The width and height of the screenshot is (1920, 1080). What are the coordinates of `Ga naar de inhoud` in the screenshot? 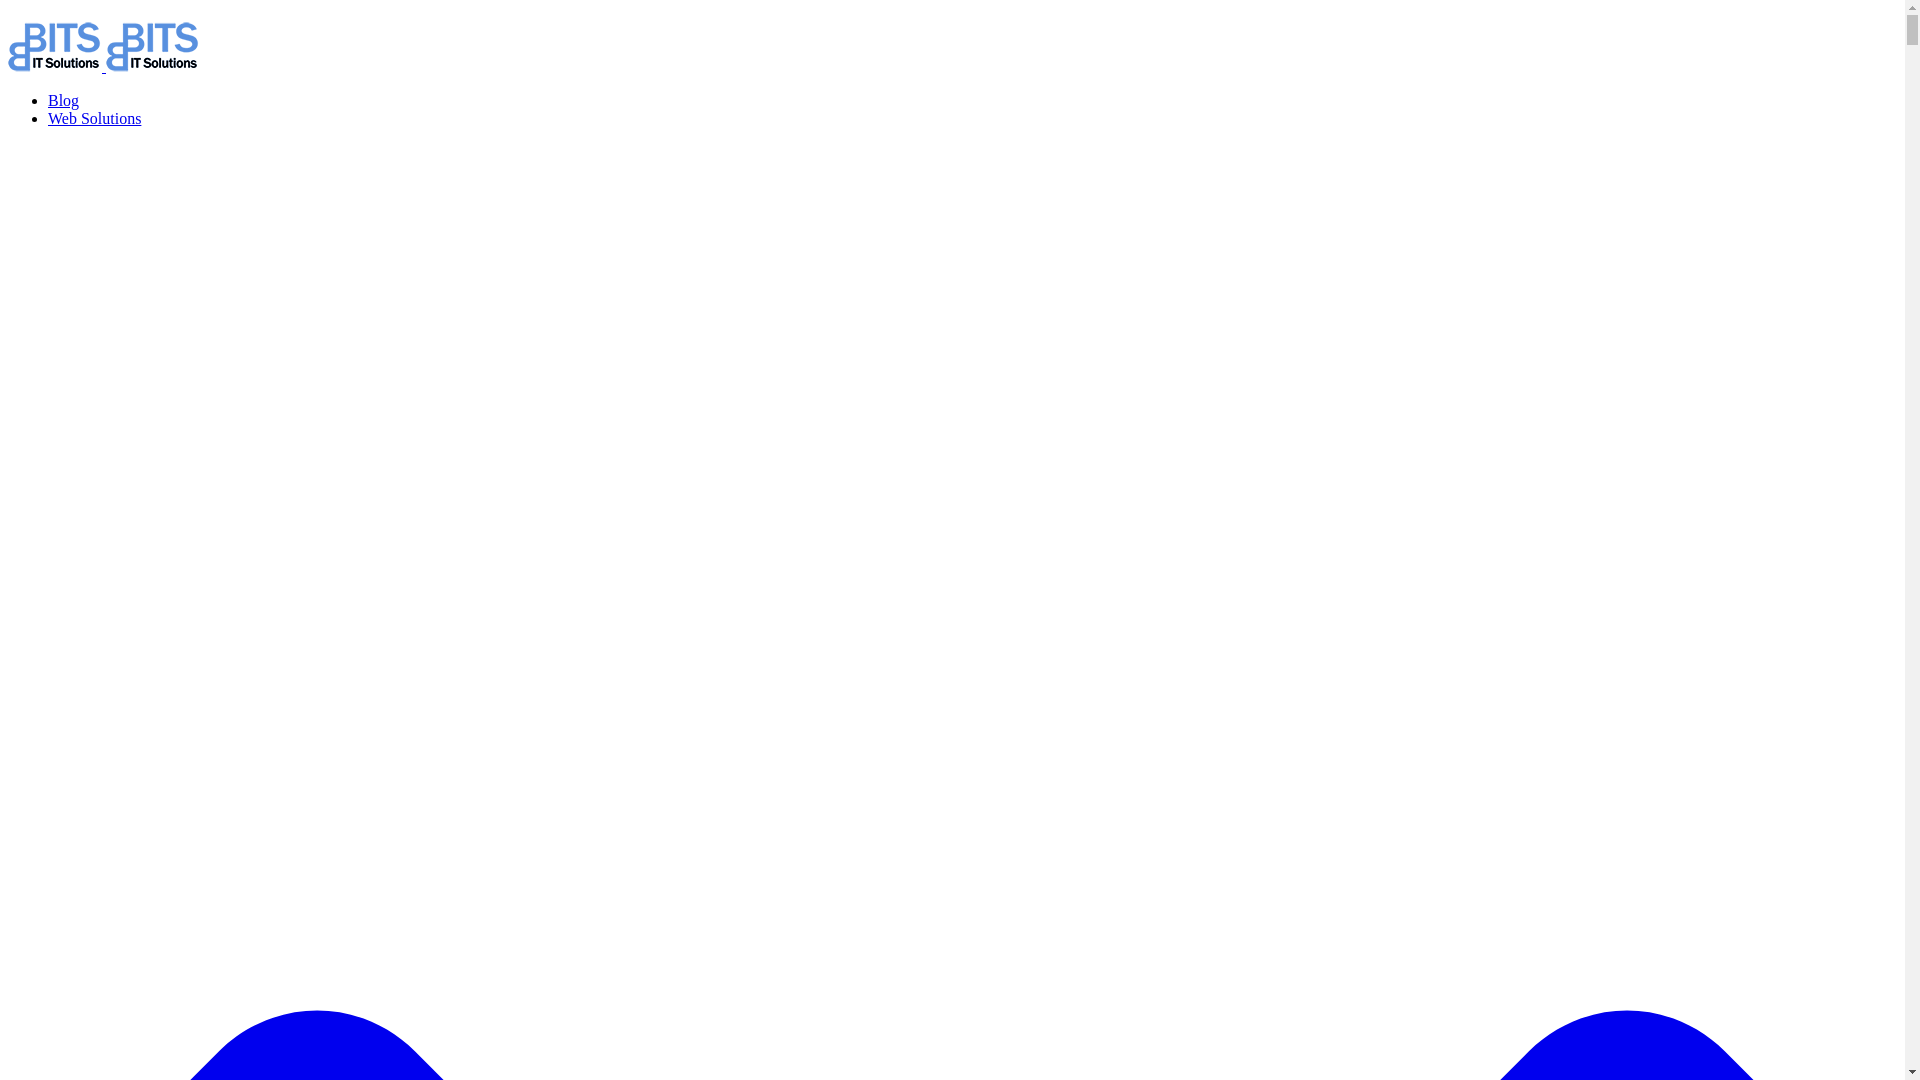 It's located at (8, 8).